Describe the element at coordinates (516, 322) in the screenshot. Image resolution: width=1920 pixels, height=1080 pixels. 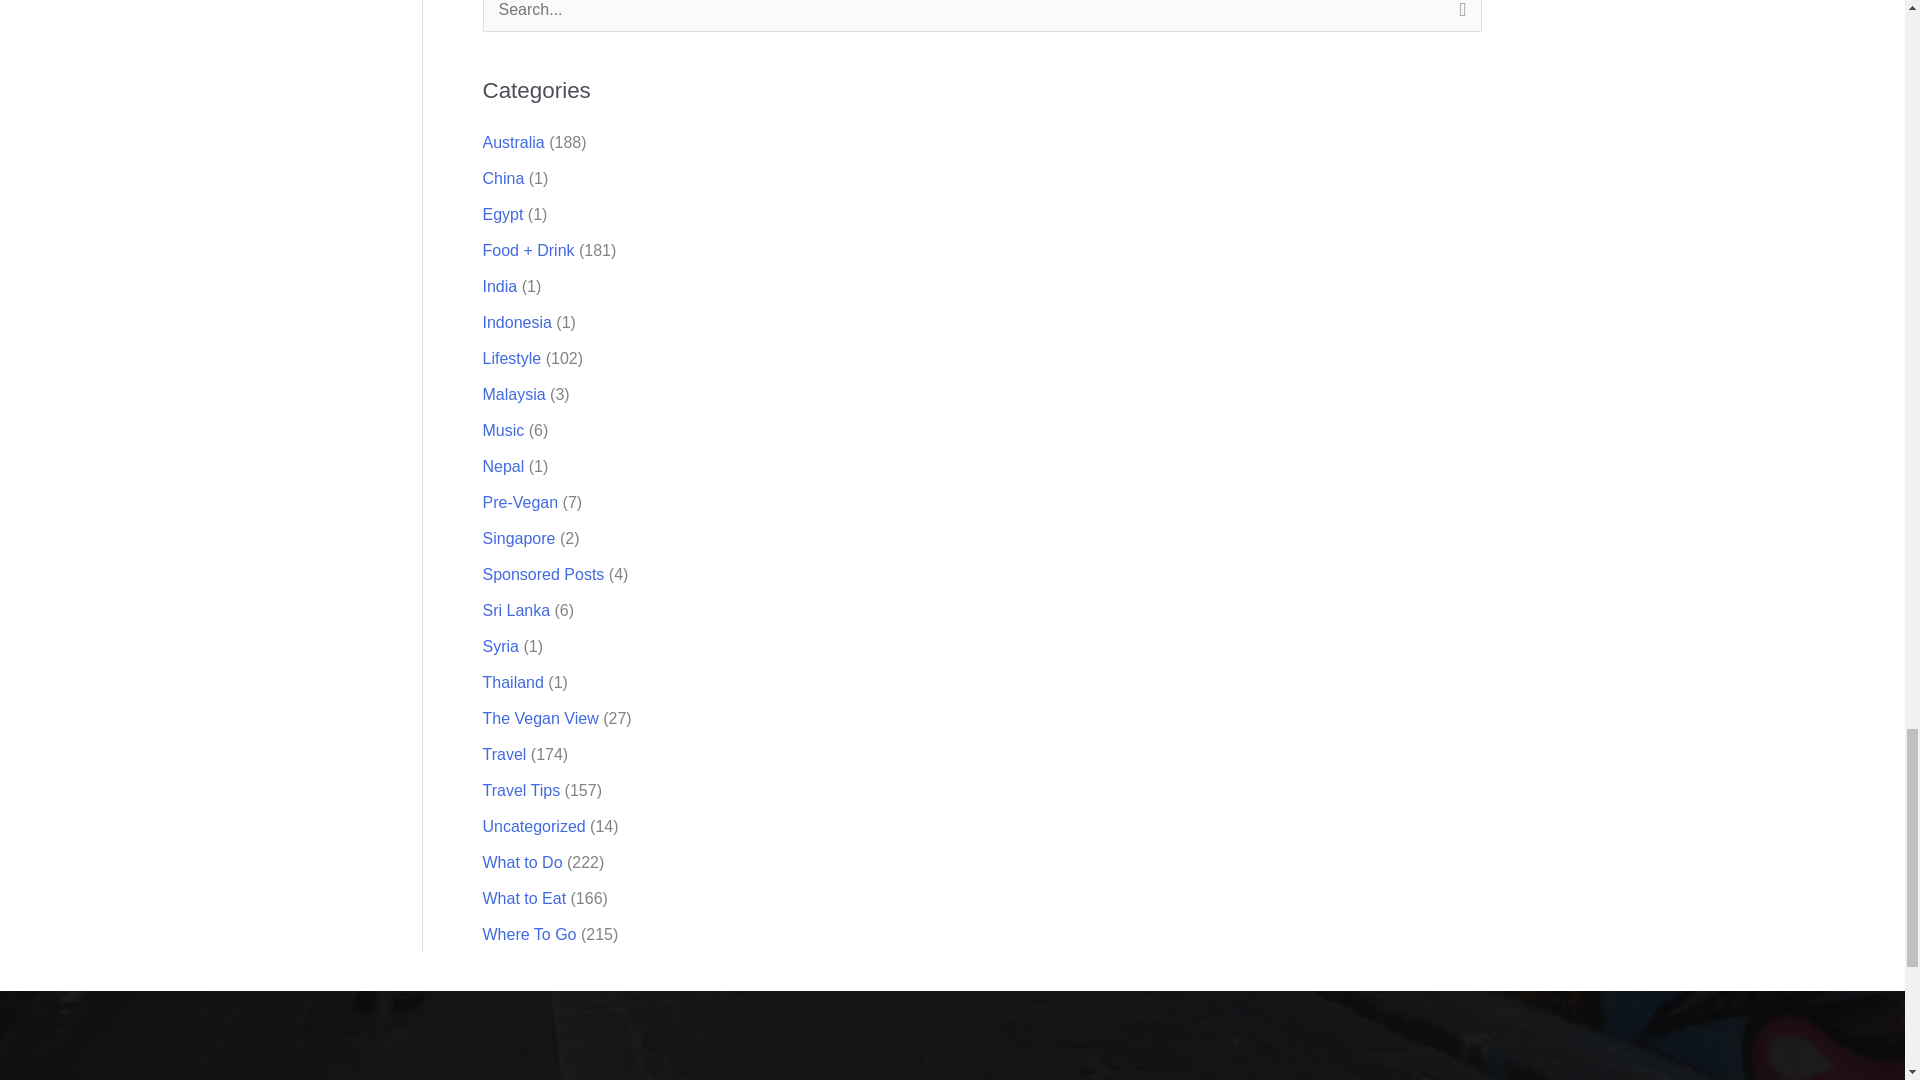
I see `Indonesia` at that location.